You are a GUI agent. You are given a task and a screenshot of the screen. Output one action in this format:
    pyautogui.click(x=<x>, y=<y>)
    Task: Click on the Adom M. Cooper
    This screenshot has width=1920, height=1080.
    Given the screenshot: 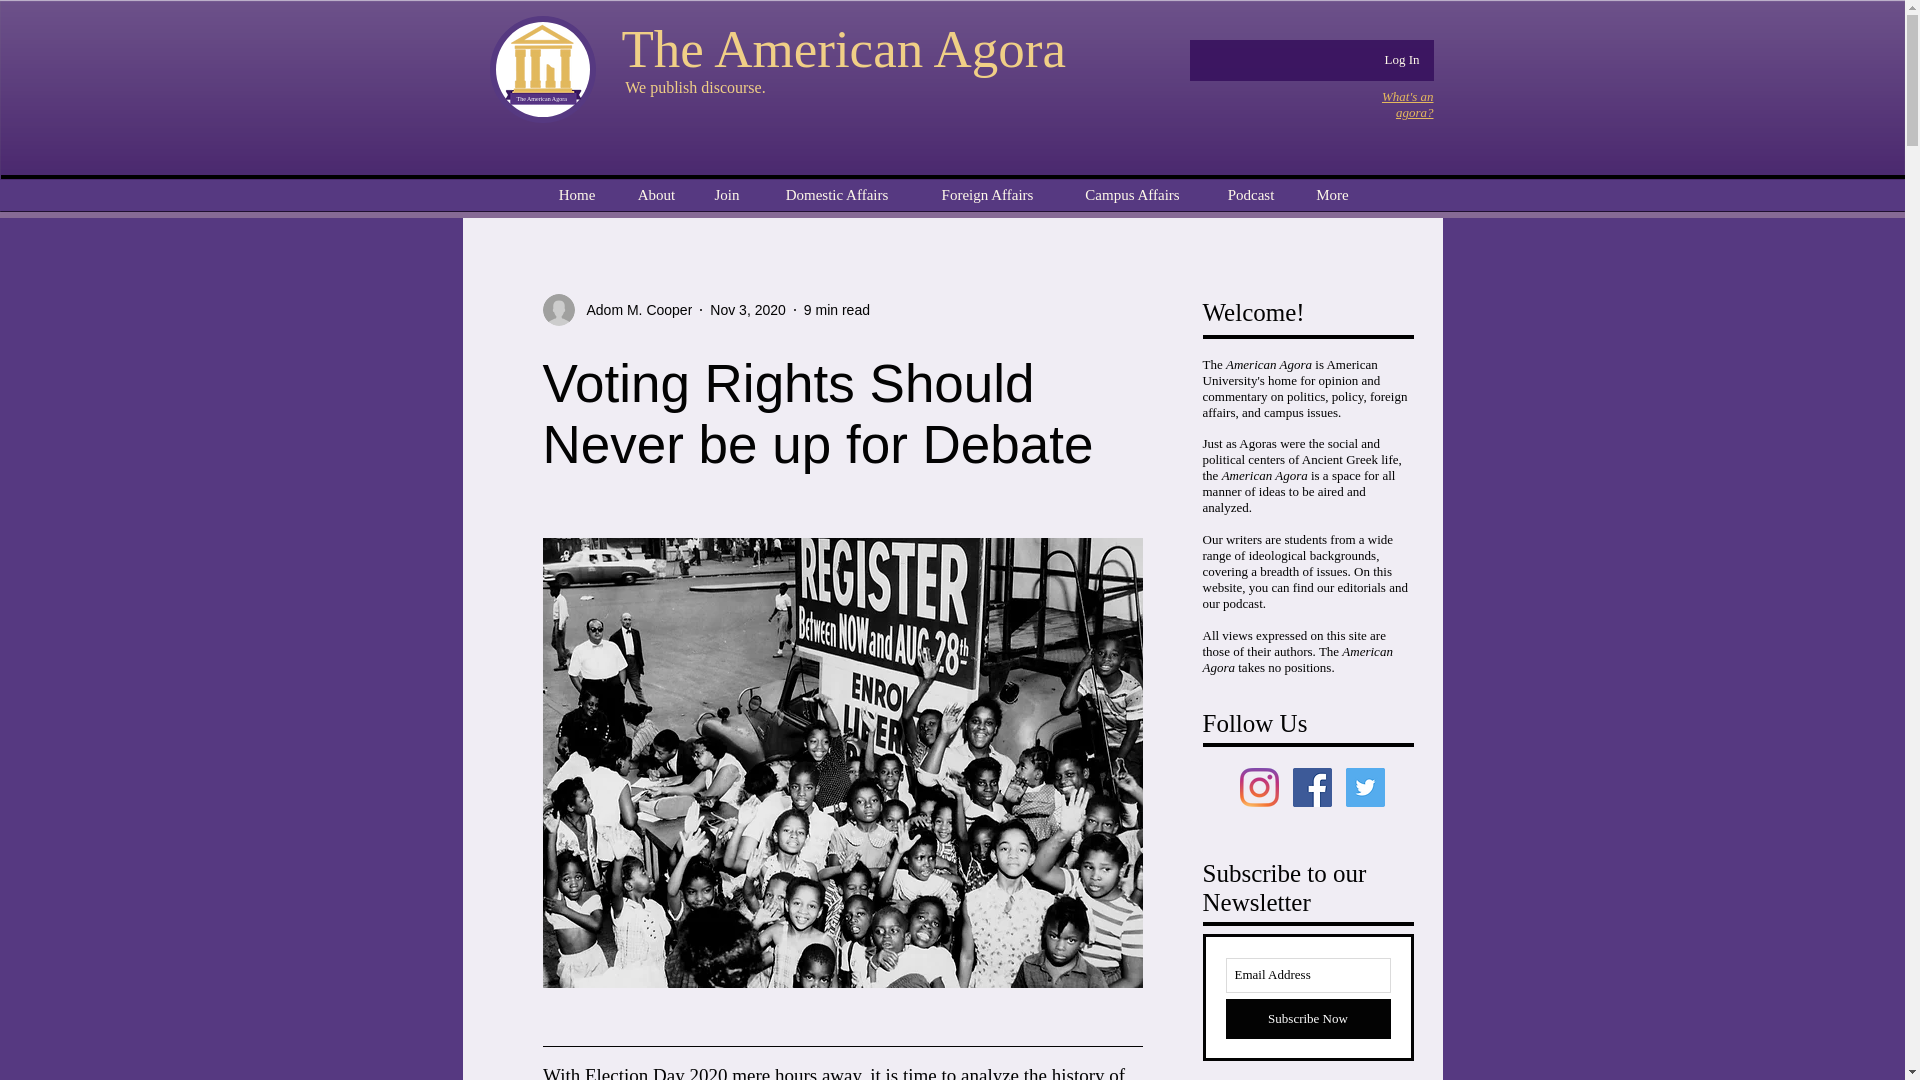 What is the action you would take?
    pyautogui.click(x=616, y=310)
    